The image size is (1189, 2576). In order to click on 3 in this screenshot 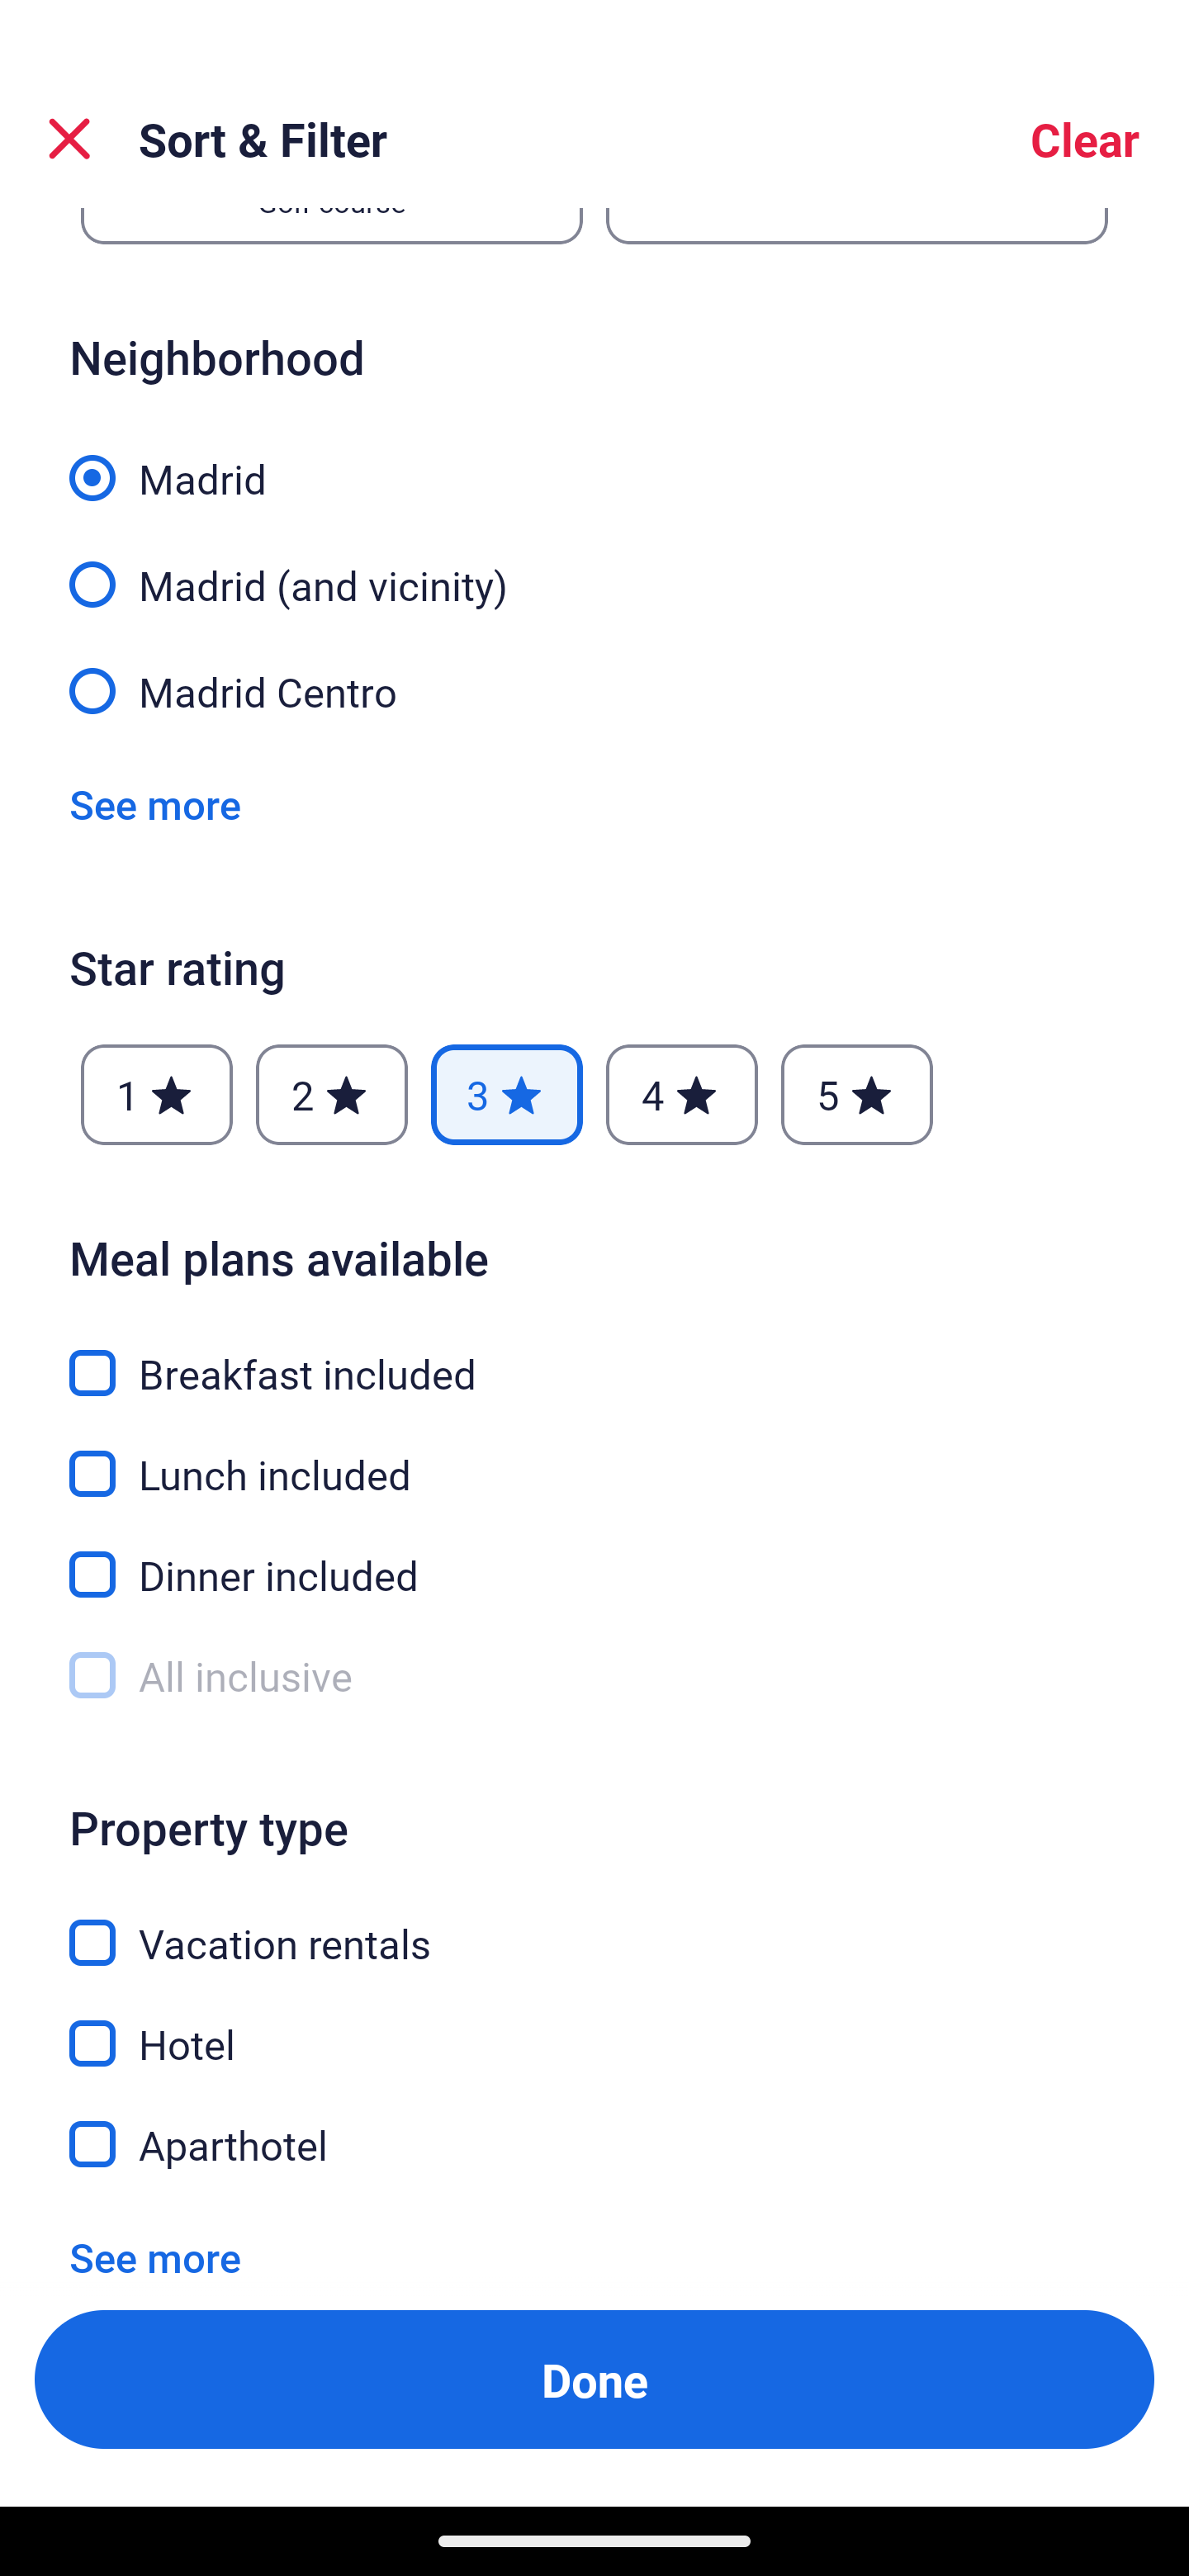, I will do `click(506, 1095)`.